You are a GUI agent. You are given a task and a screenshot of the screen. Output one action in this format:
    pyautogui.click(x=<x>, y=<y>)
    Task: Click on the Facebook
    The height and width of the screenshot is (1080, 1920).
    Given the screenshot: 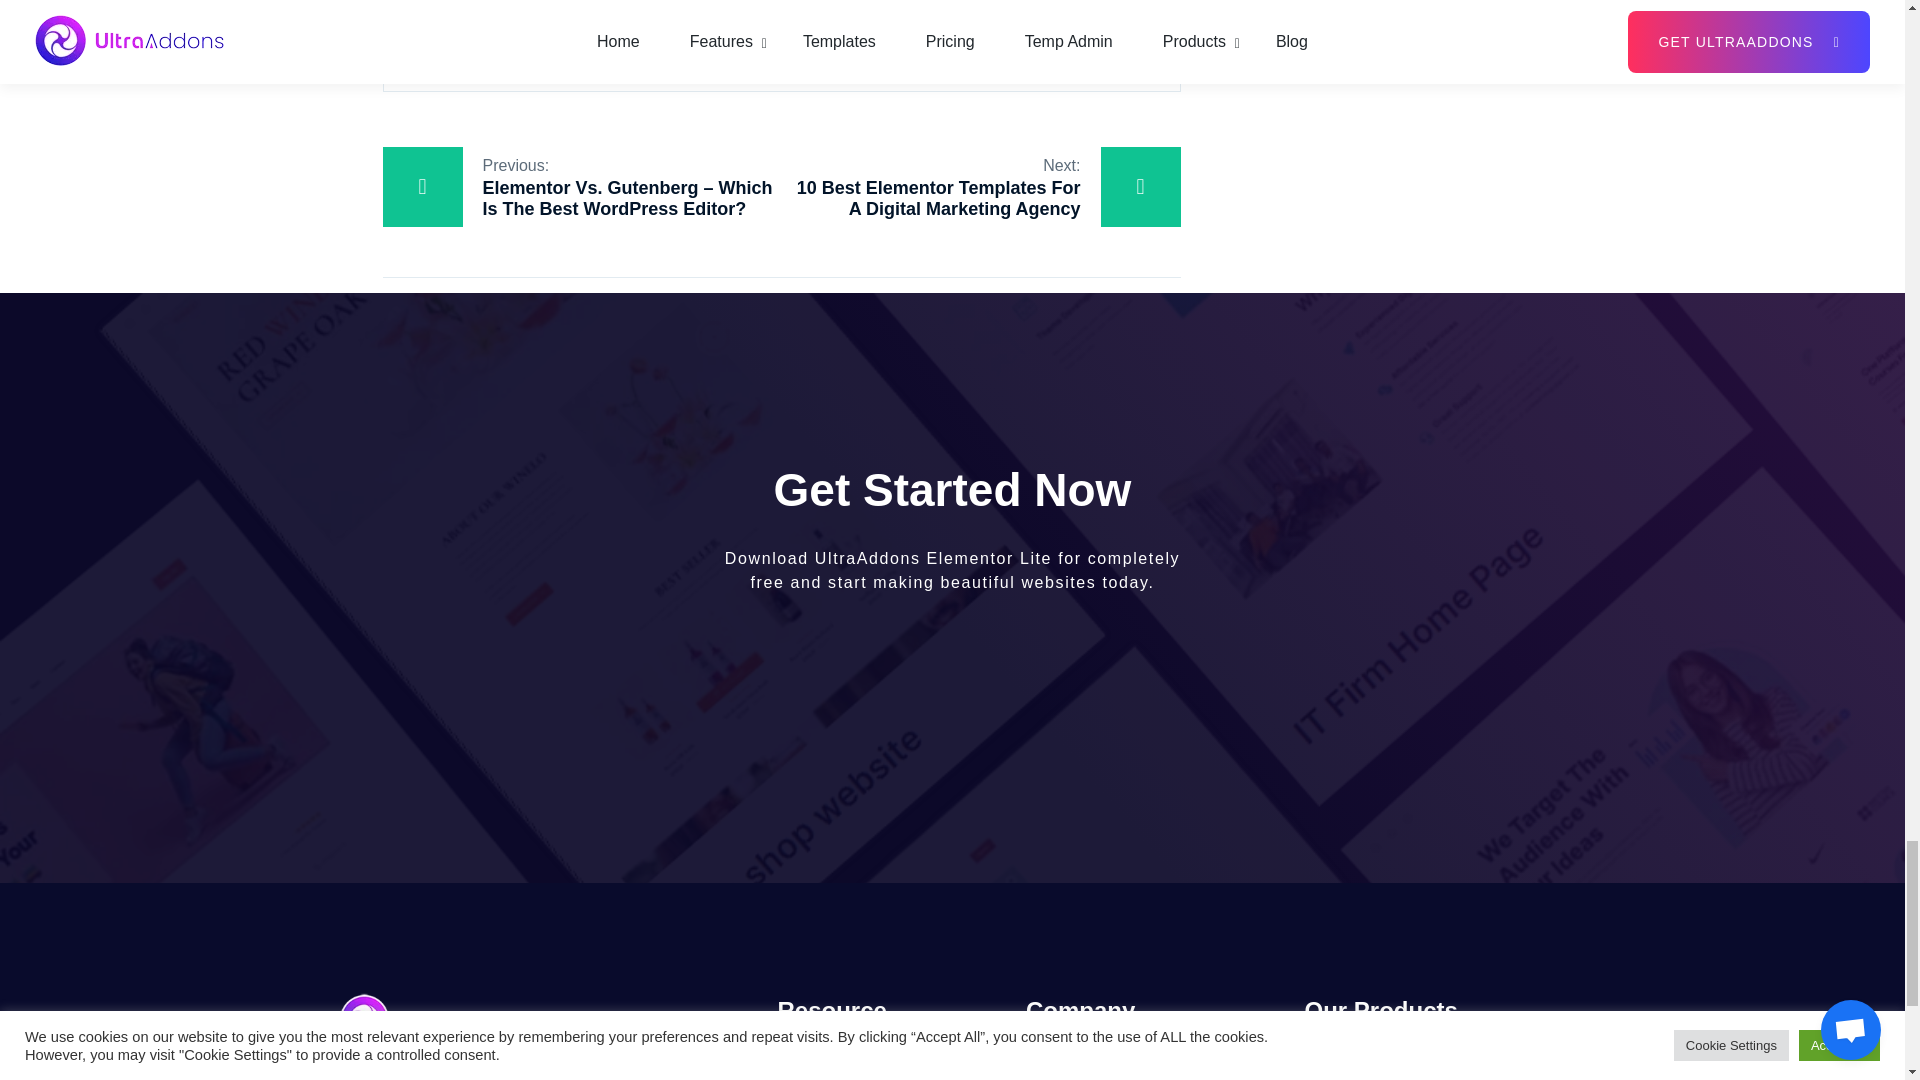 What is the action you would take?
    pyautogui.click(x=892, y=38)
    